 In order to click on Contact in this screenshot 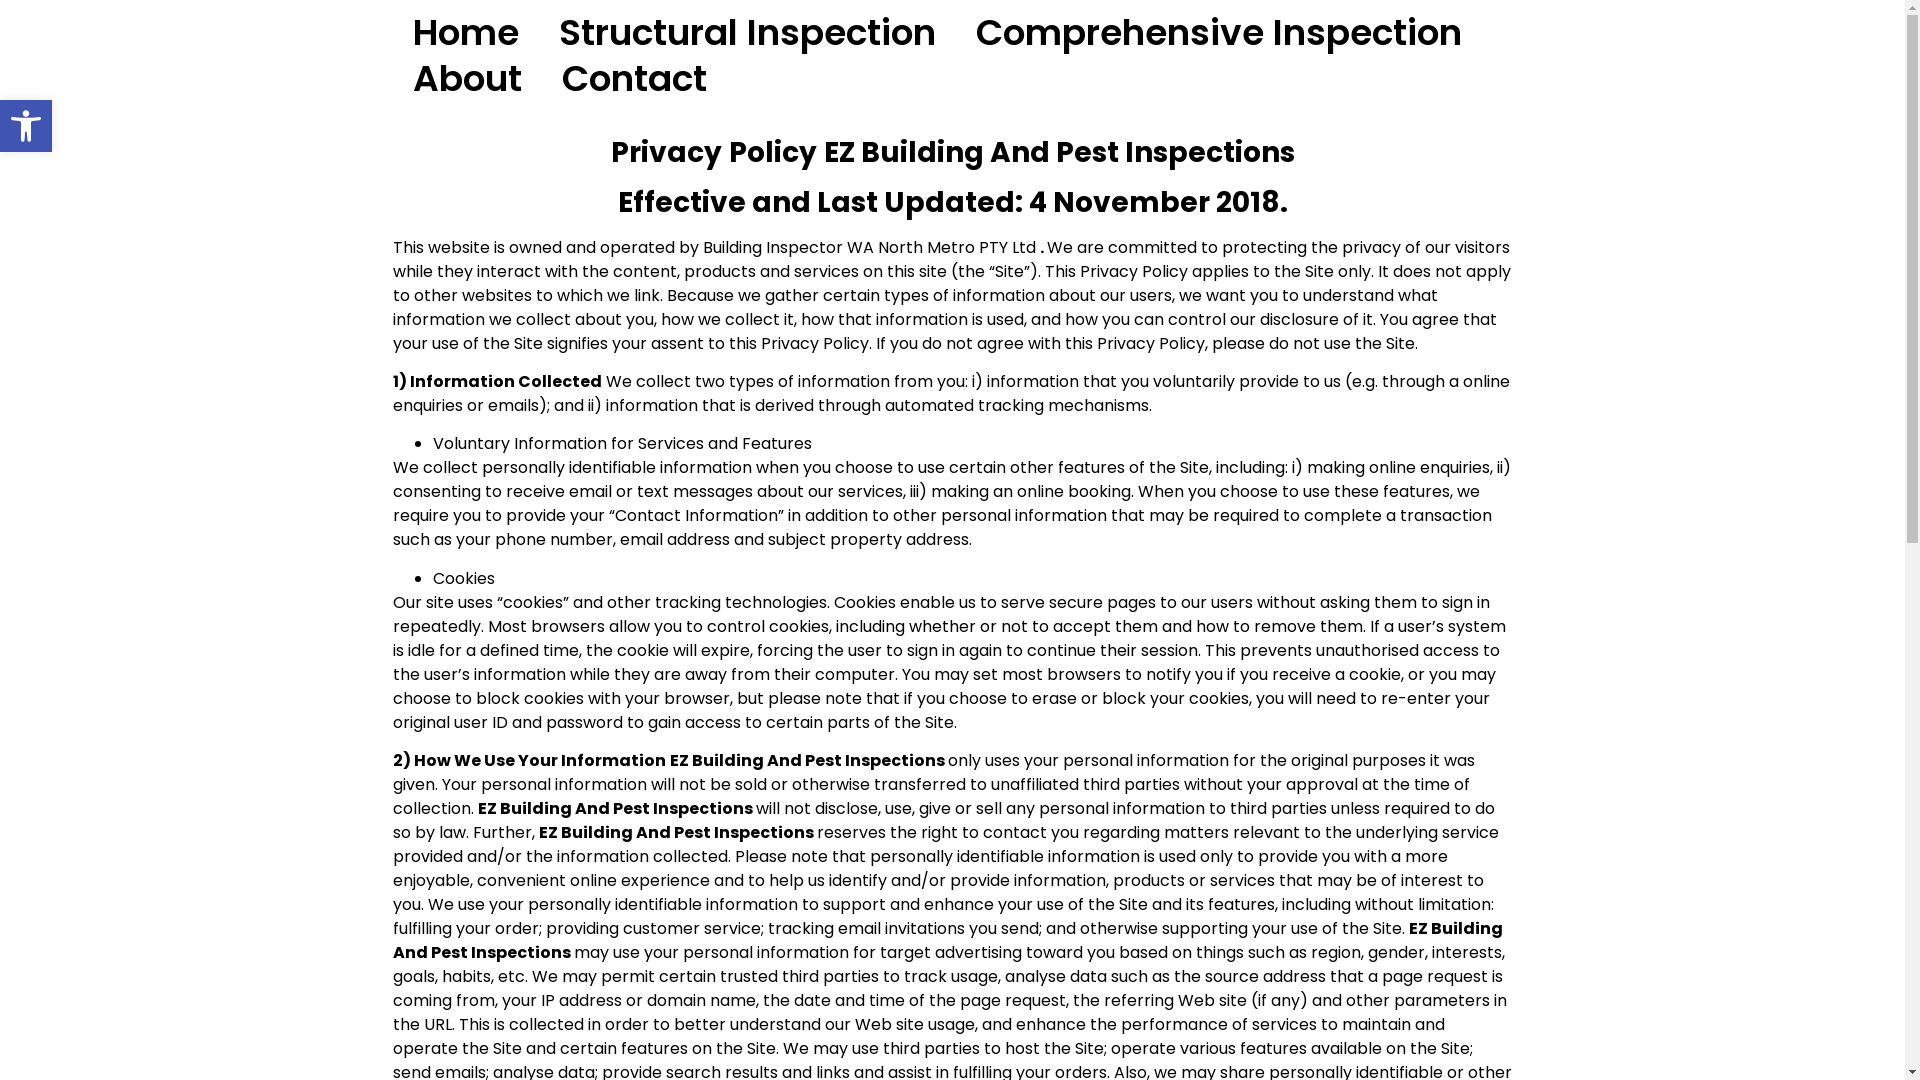, I will do `click(634, 79)`.